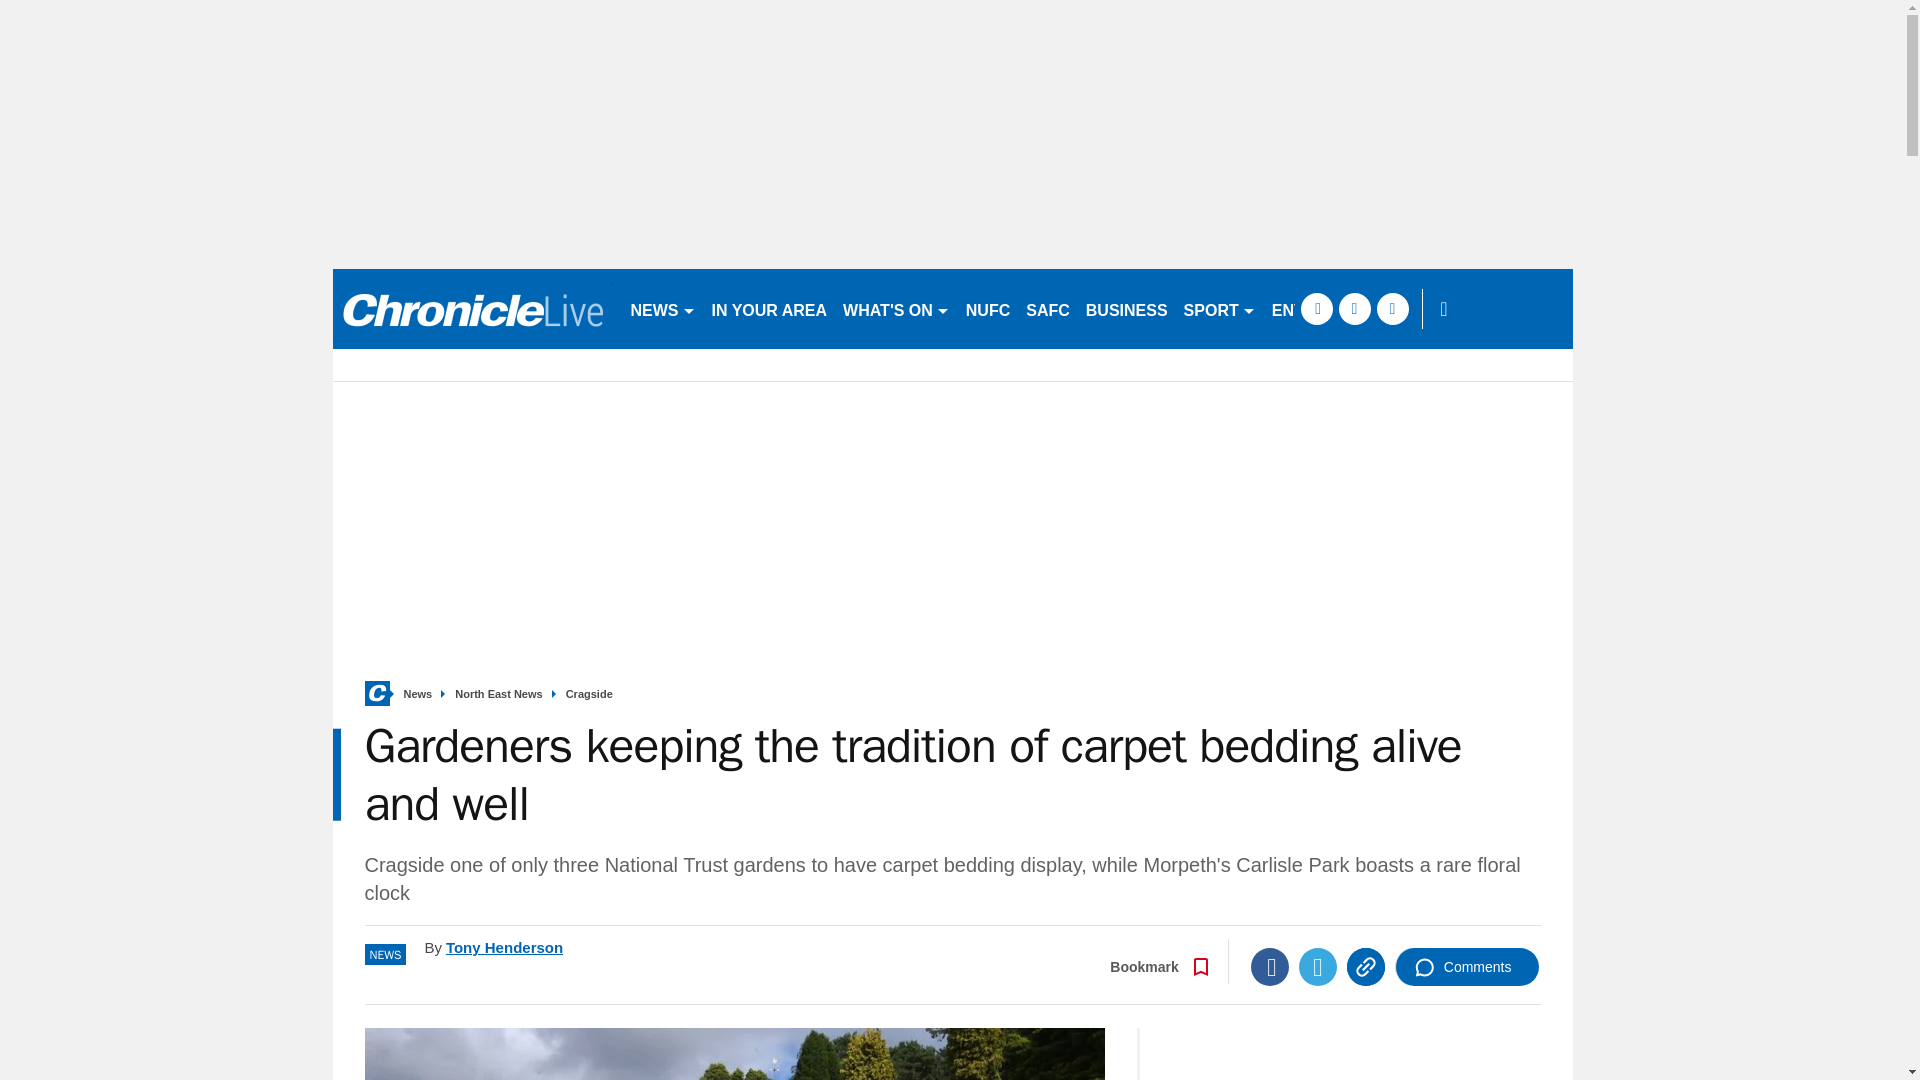 Image resolution: width=1920 pixels, height=1080 pixels. I want to click on Twitter, so click(1318, 967).